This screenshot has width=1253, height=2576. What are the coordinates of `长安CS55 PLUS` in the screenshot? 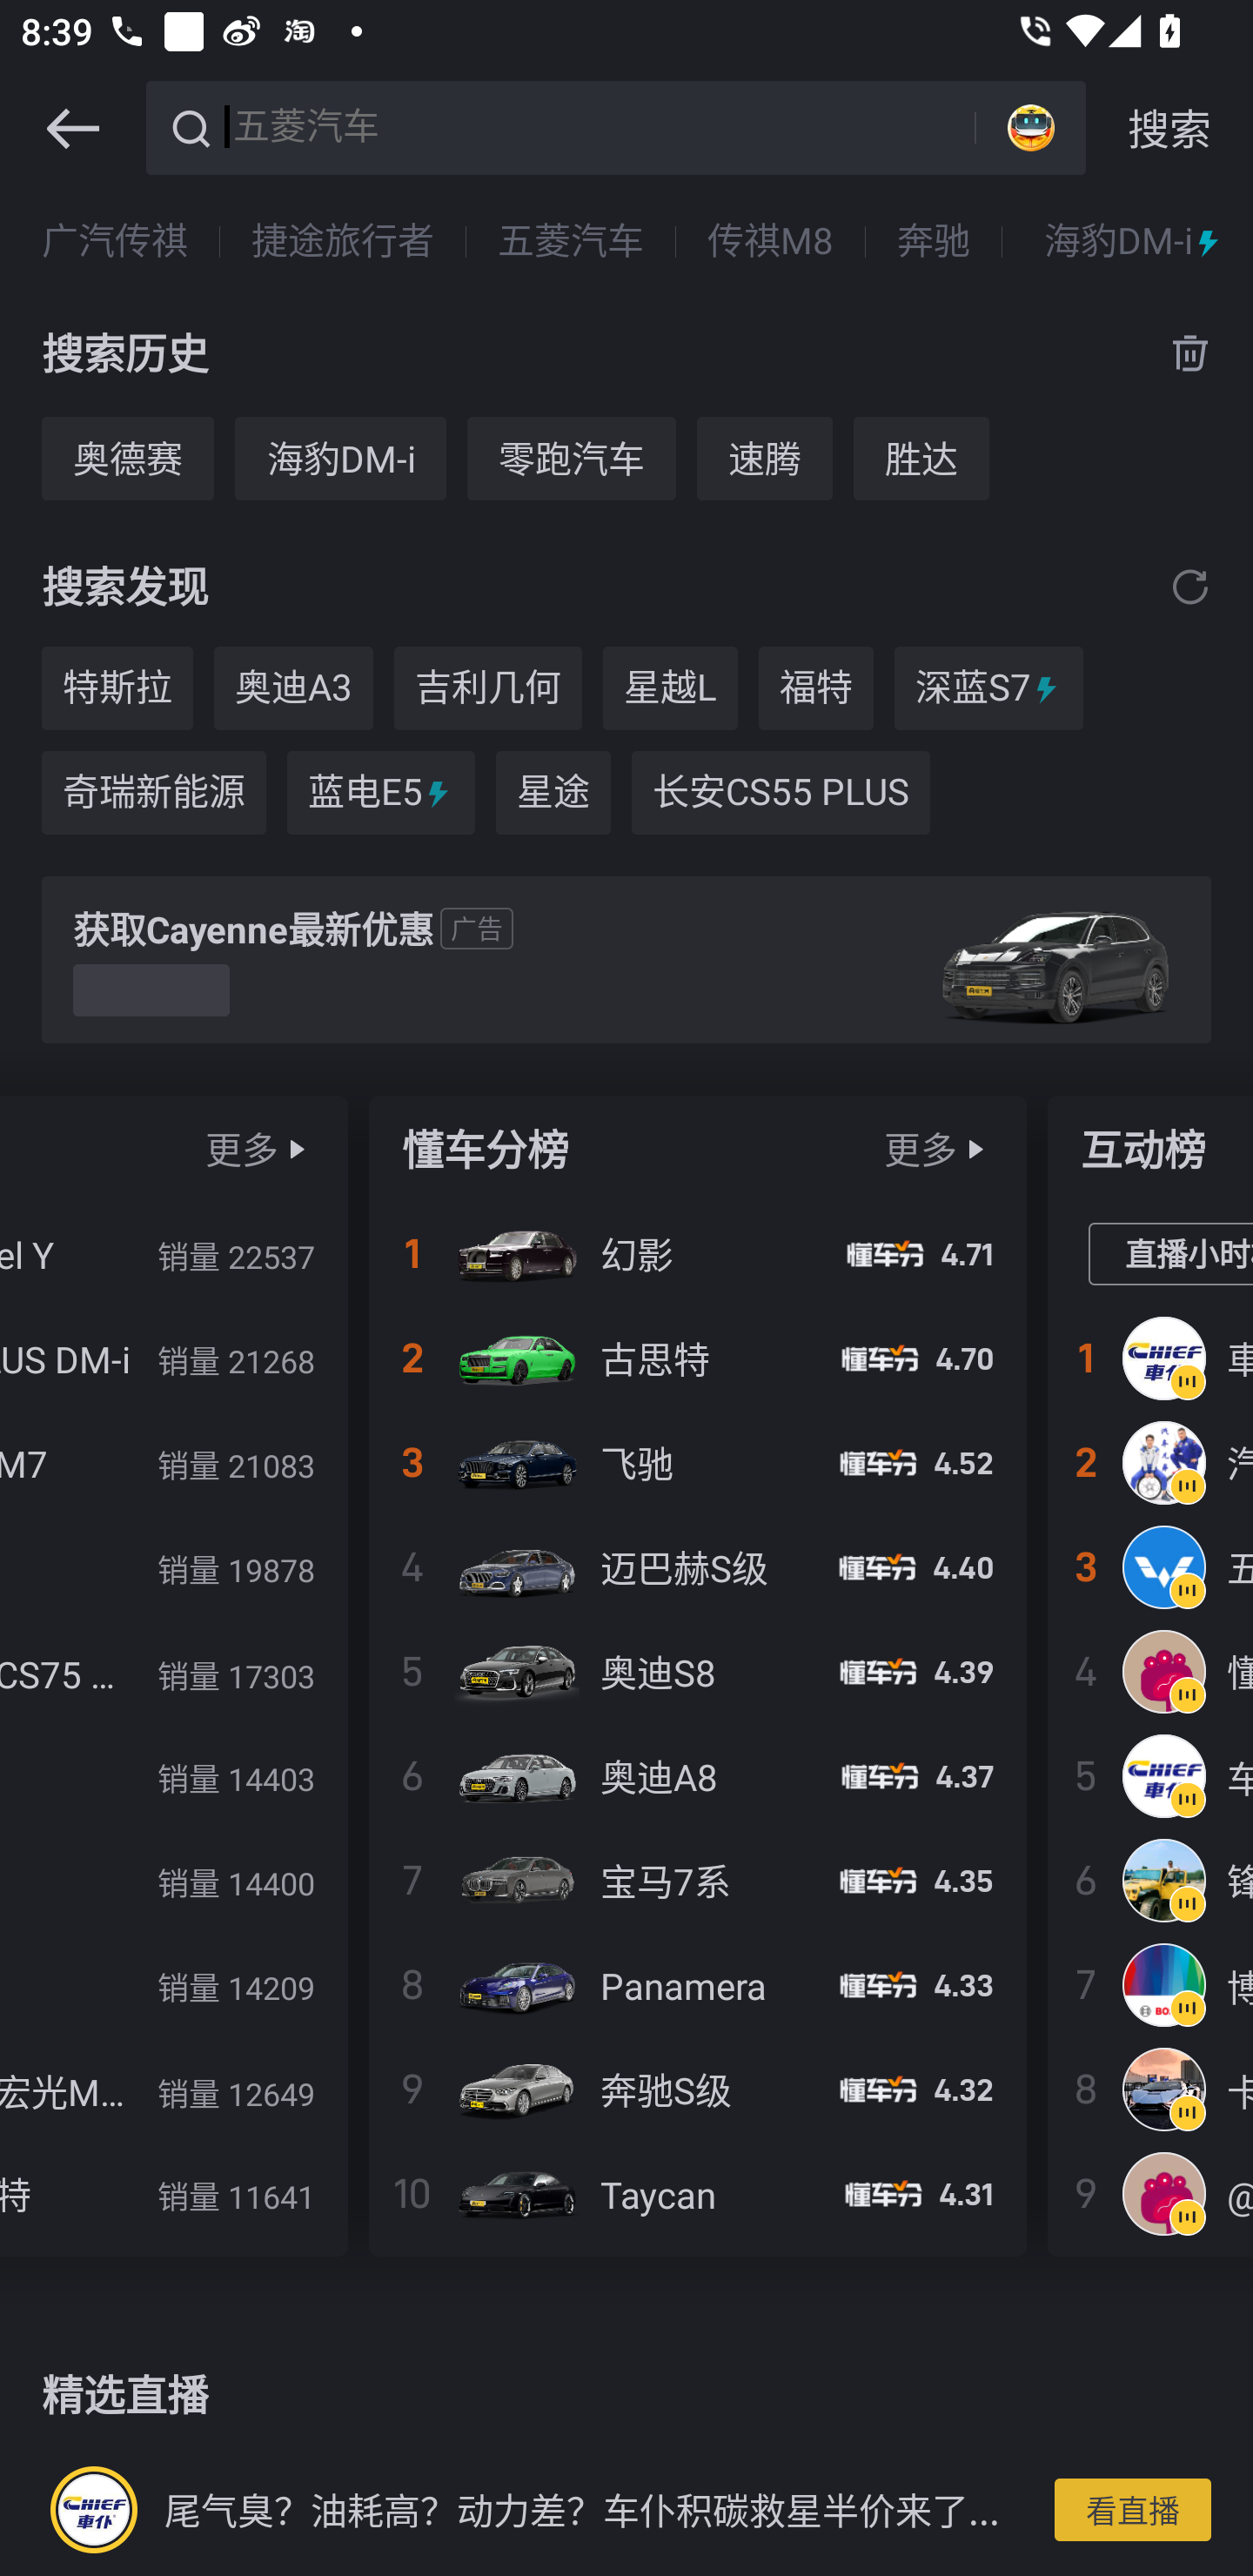 It's located at (780, 794).